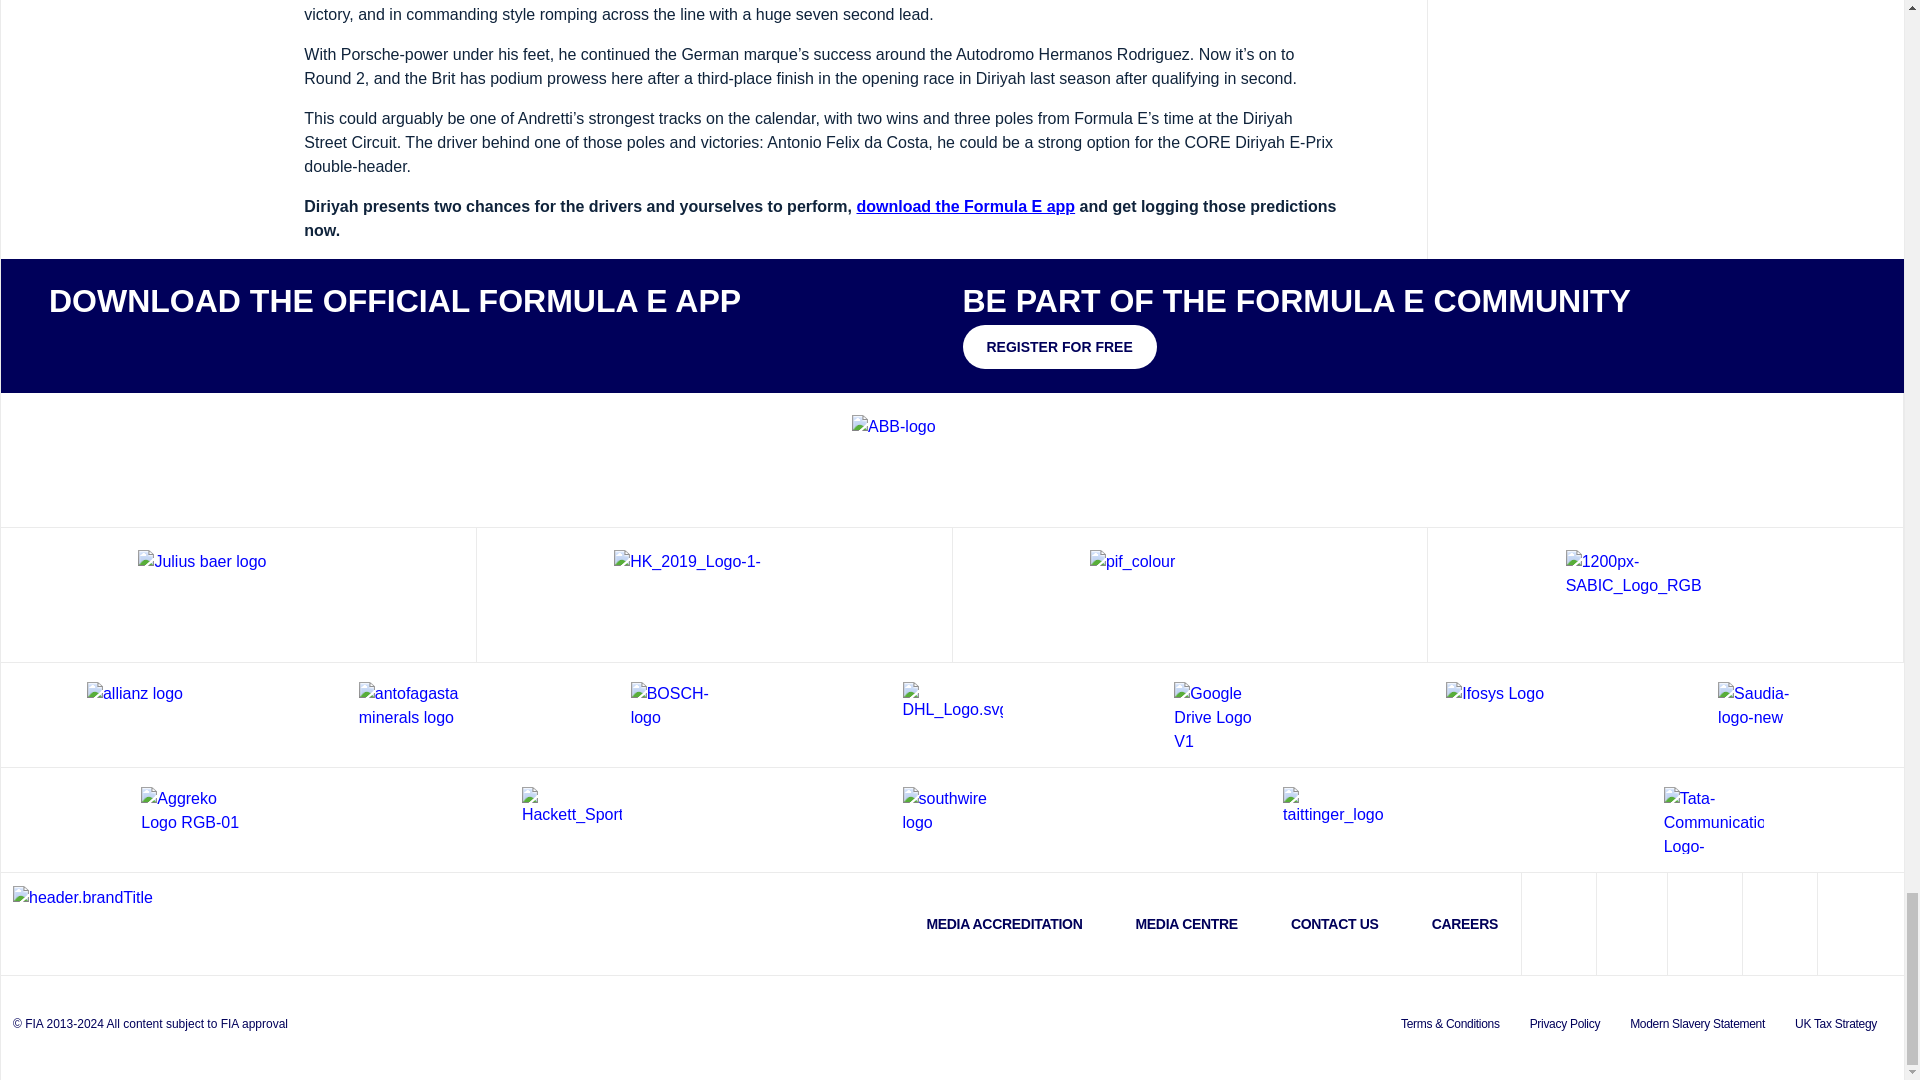 This screenshot has width=1920, height=1080. Describe the element at coordinates (714, 594) in the screenshot. I see `Technical Partner` at that location.